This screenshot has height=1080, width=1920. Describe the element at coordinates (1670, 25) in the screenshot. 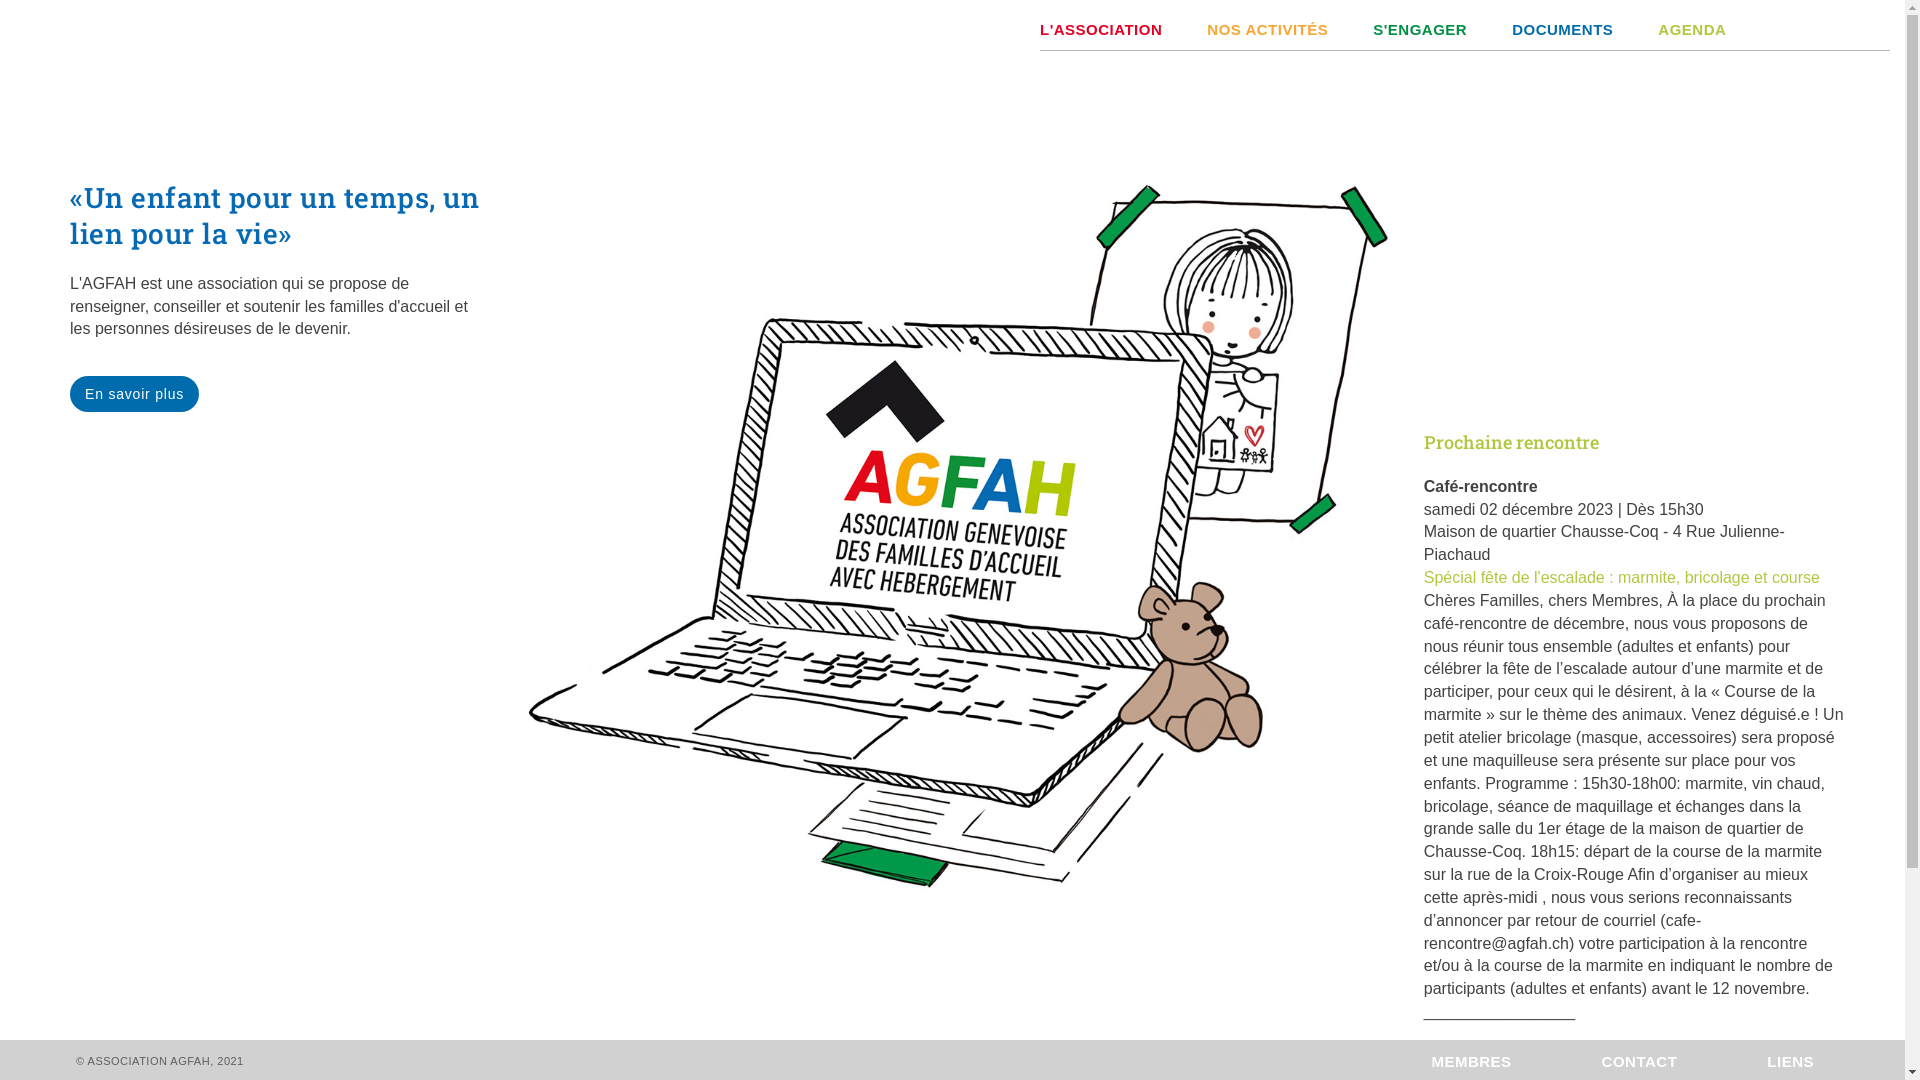

I see `AGENDA` at that location.